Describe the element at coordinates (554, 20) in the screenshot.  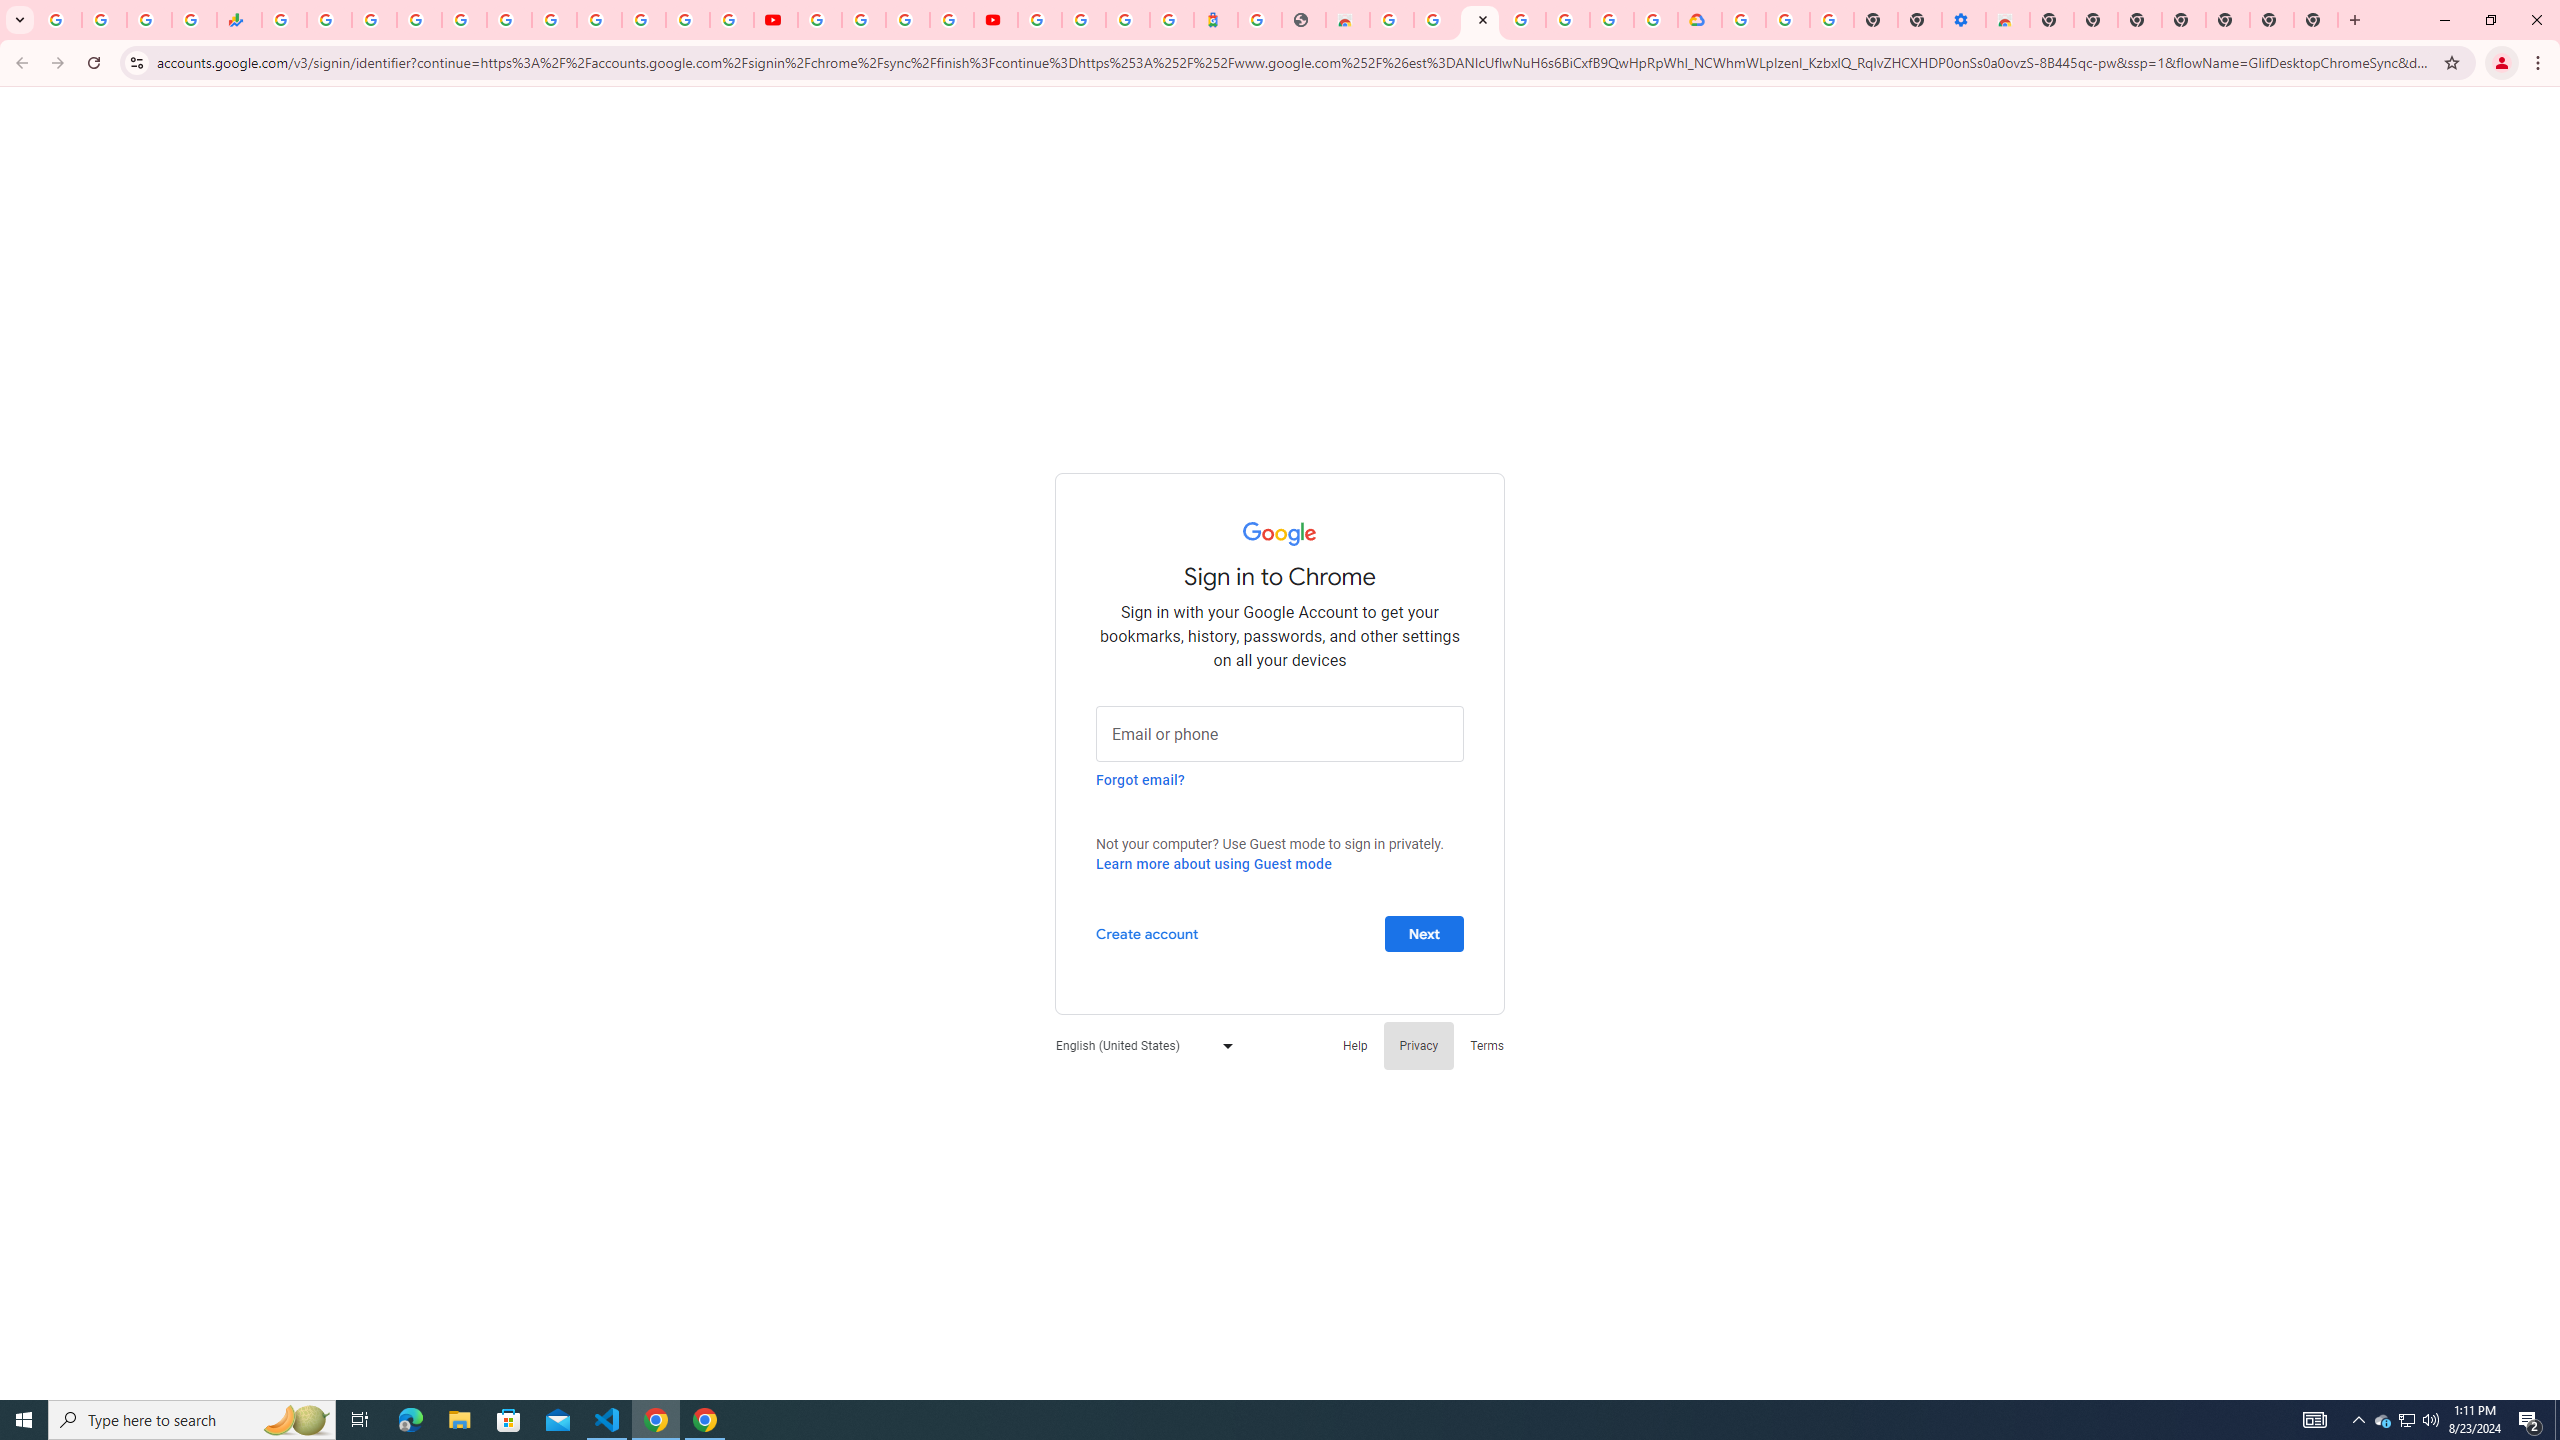
I see `Android TV Policies and Guidelines - Transparency Center` at that location.